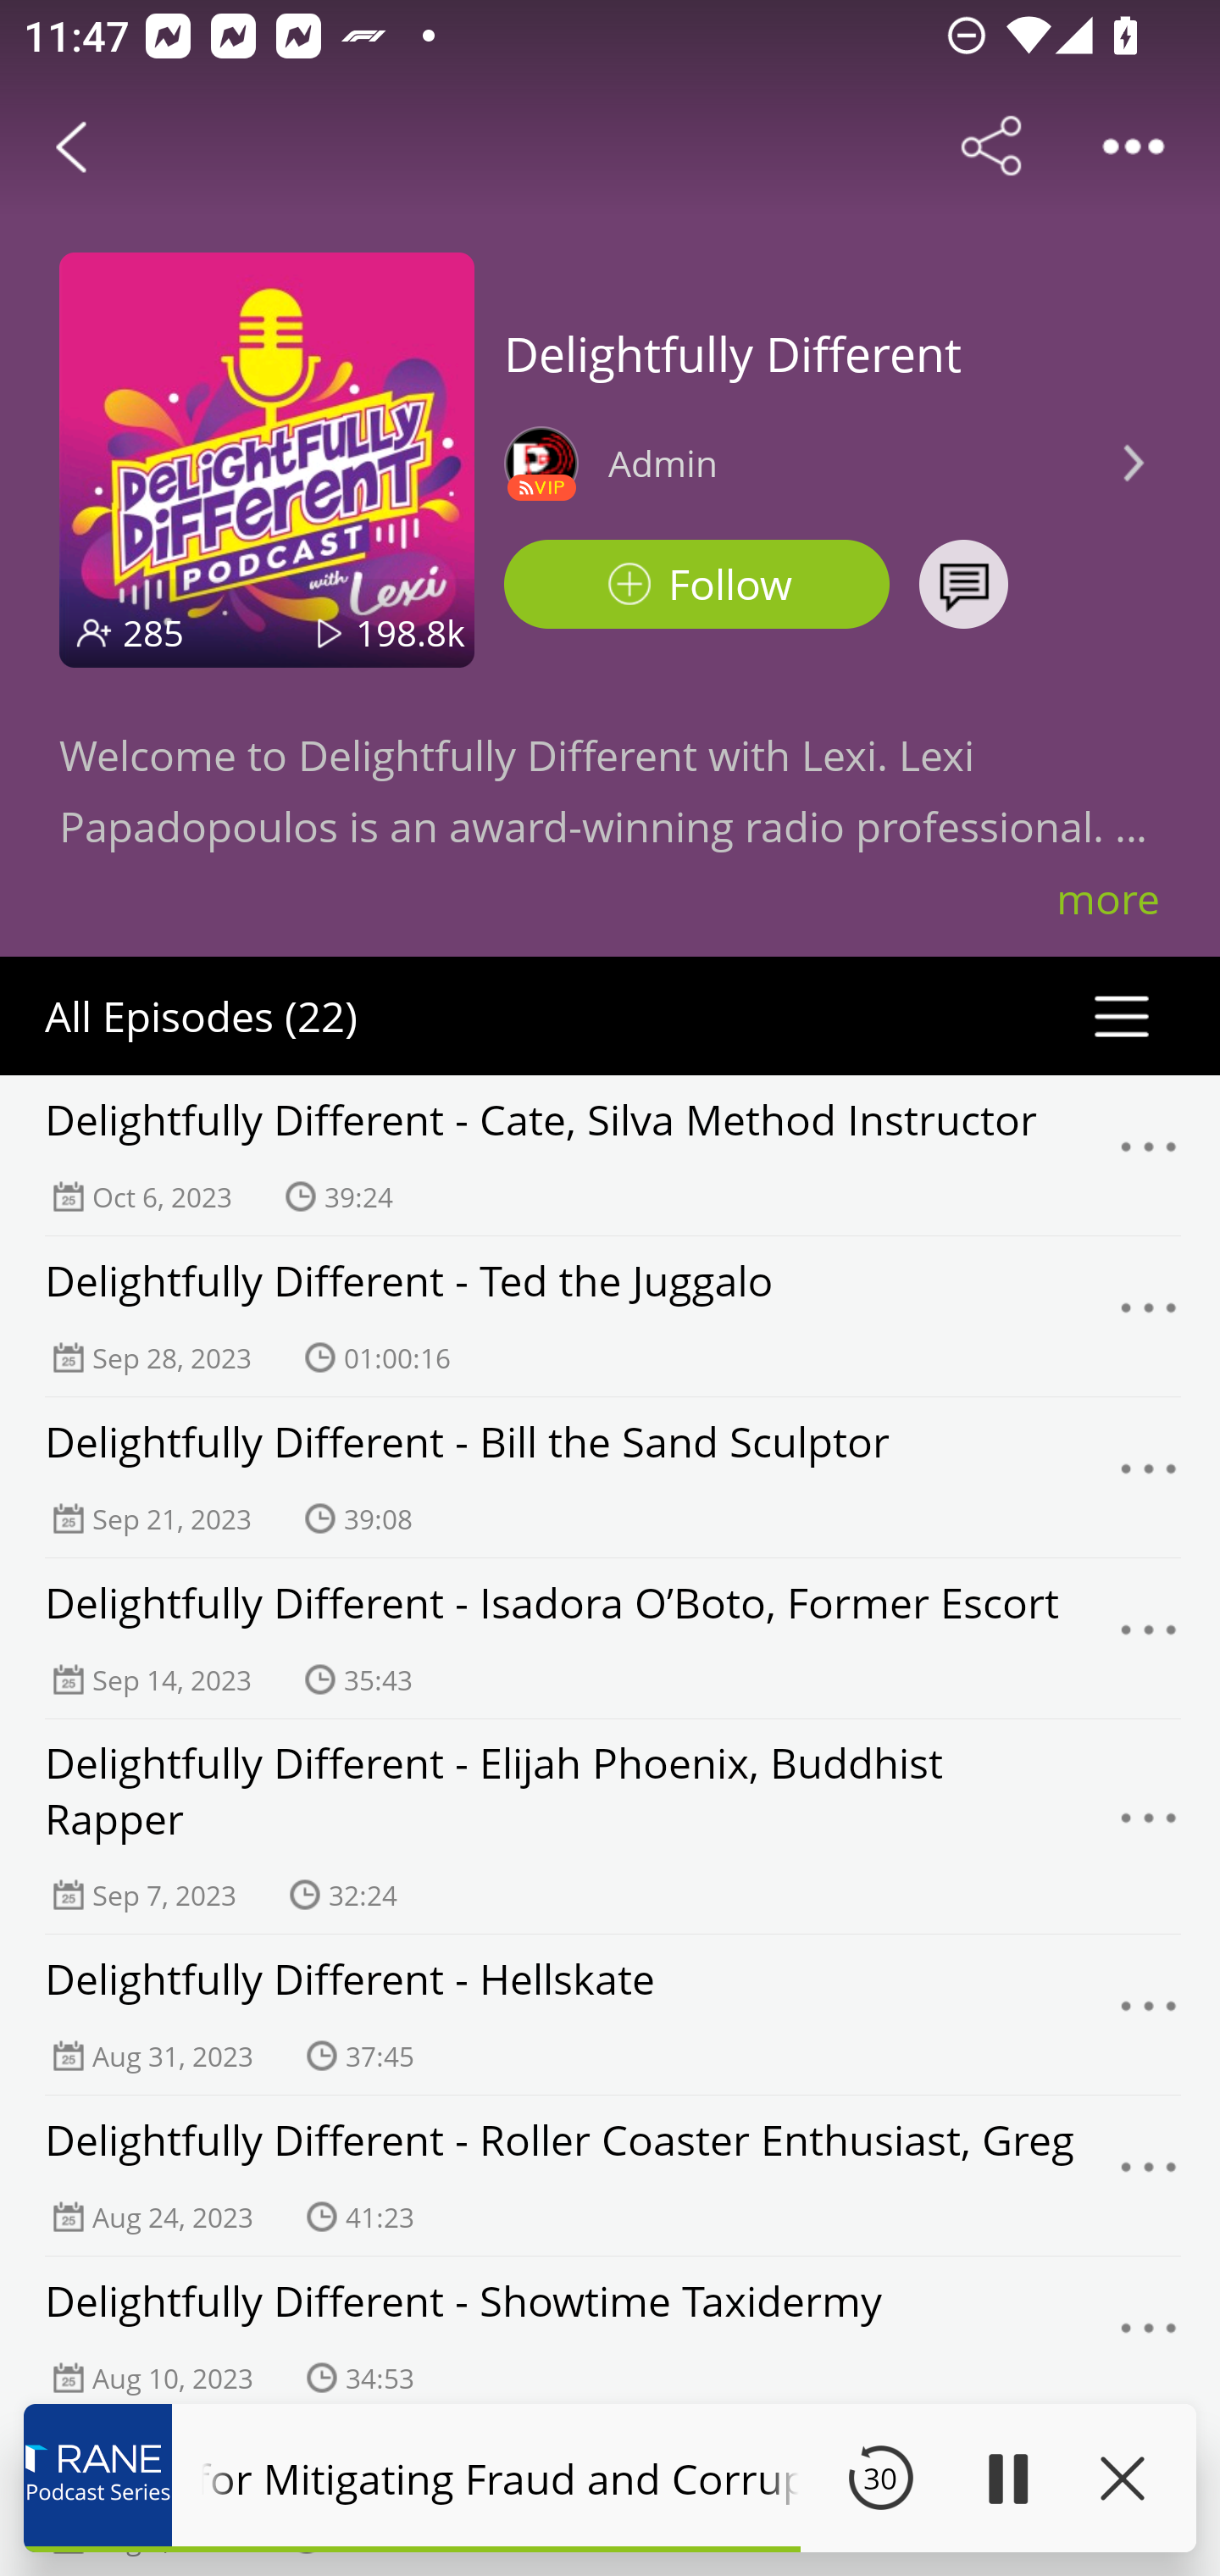  I want to click on Menu, so click(1149, 1155).